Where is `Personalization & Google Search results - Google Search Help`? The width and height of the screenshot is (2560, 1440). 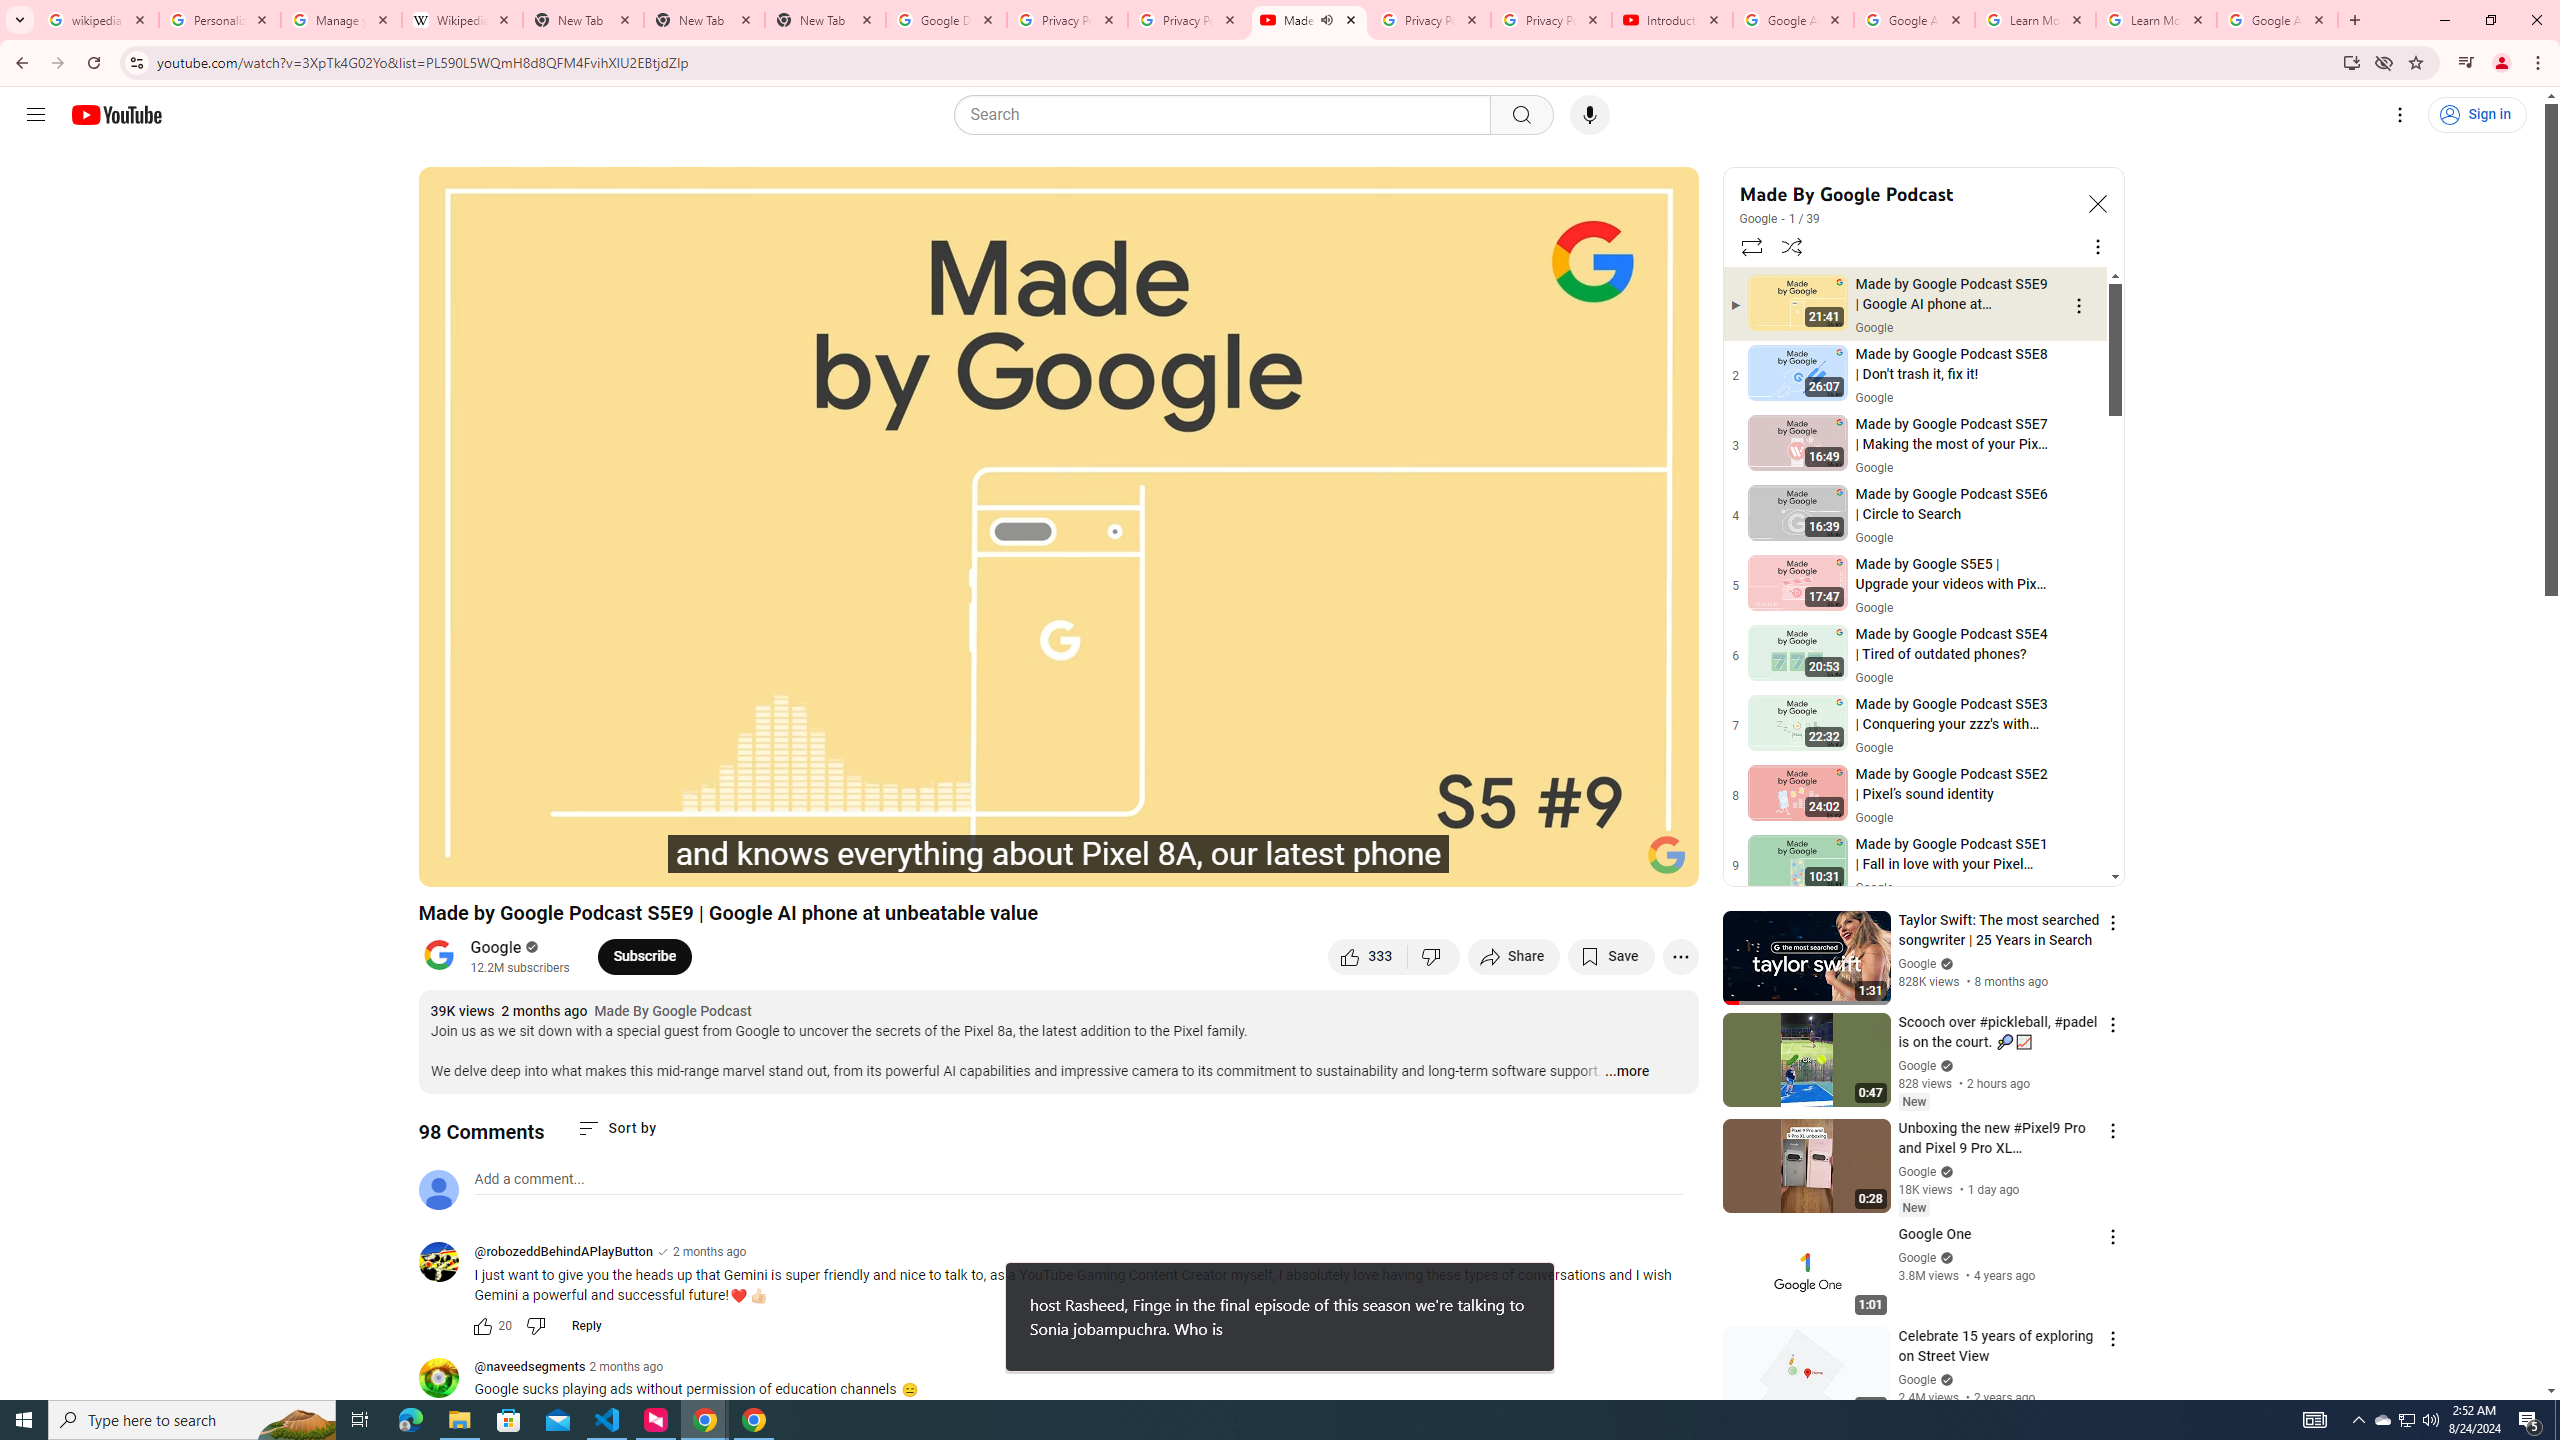 Personalization & Google Search results - Google Search Help is located at coordinates (220, 20).